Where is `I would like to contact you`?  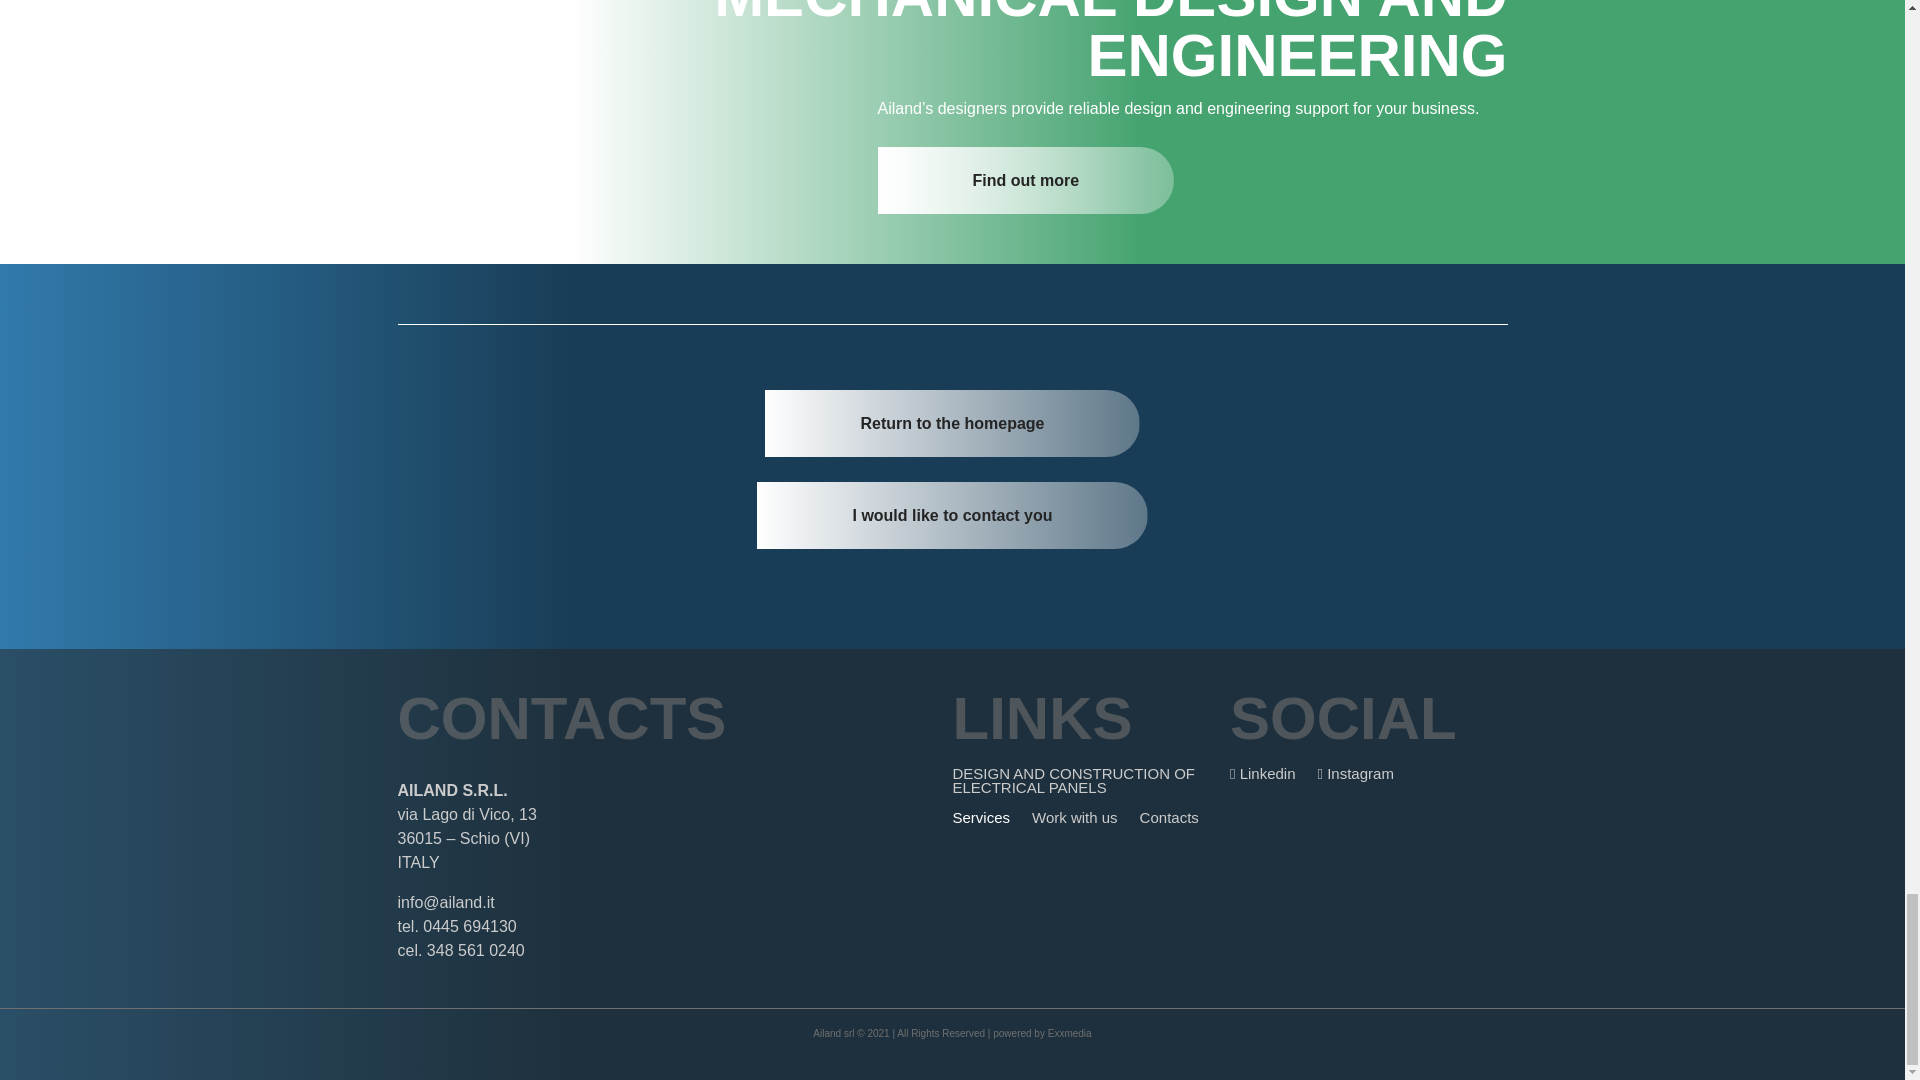 I would like to contact you is located at coordinates (951, 514).